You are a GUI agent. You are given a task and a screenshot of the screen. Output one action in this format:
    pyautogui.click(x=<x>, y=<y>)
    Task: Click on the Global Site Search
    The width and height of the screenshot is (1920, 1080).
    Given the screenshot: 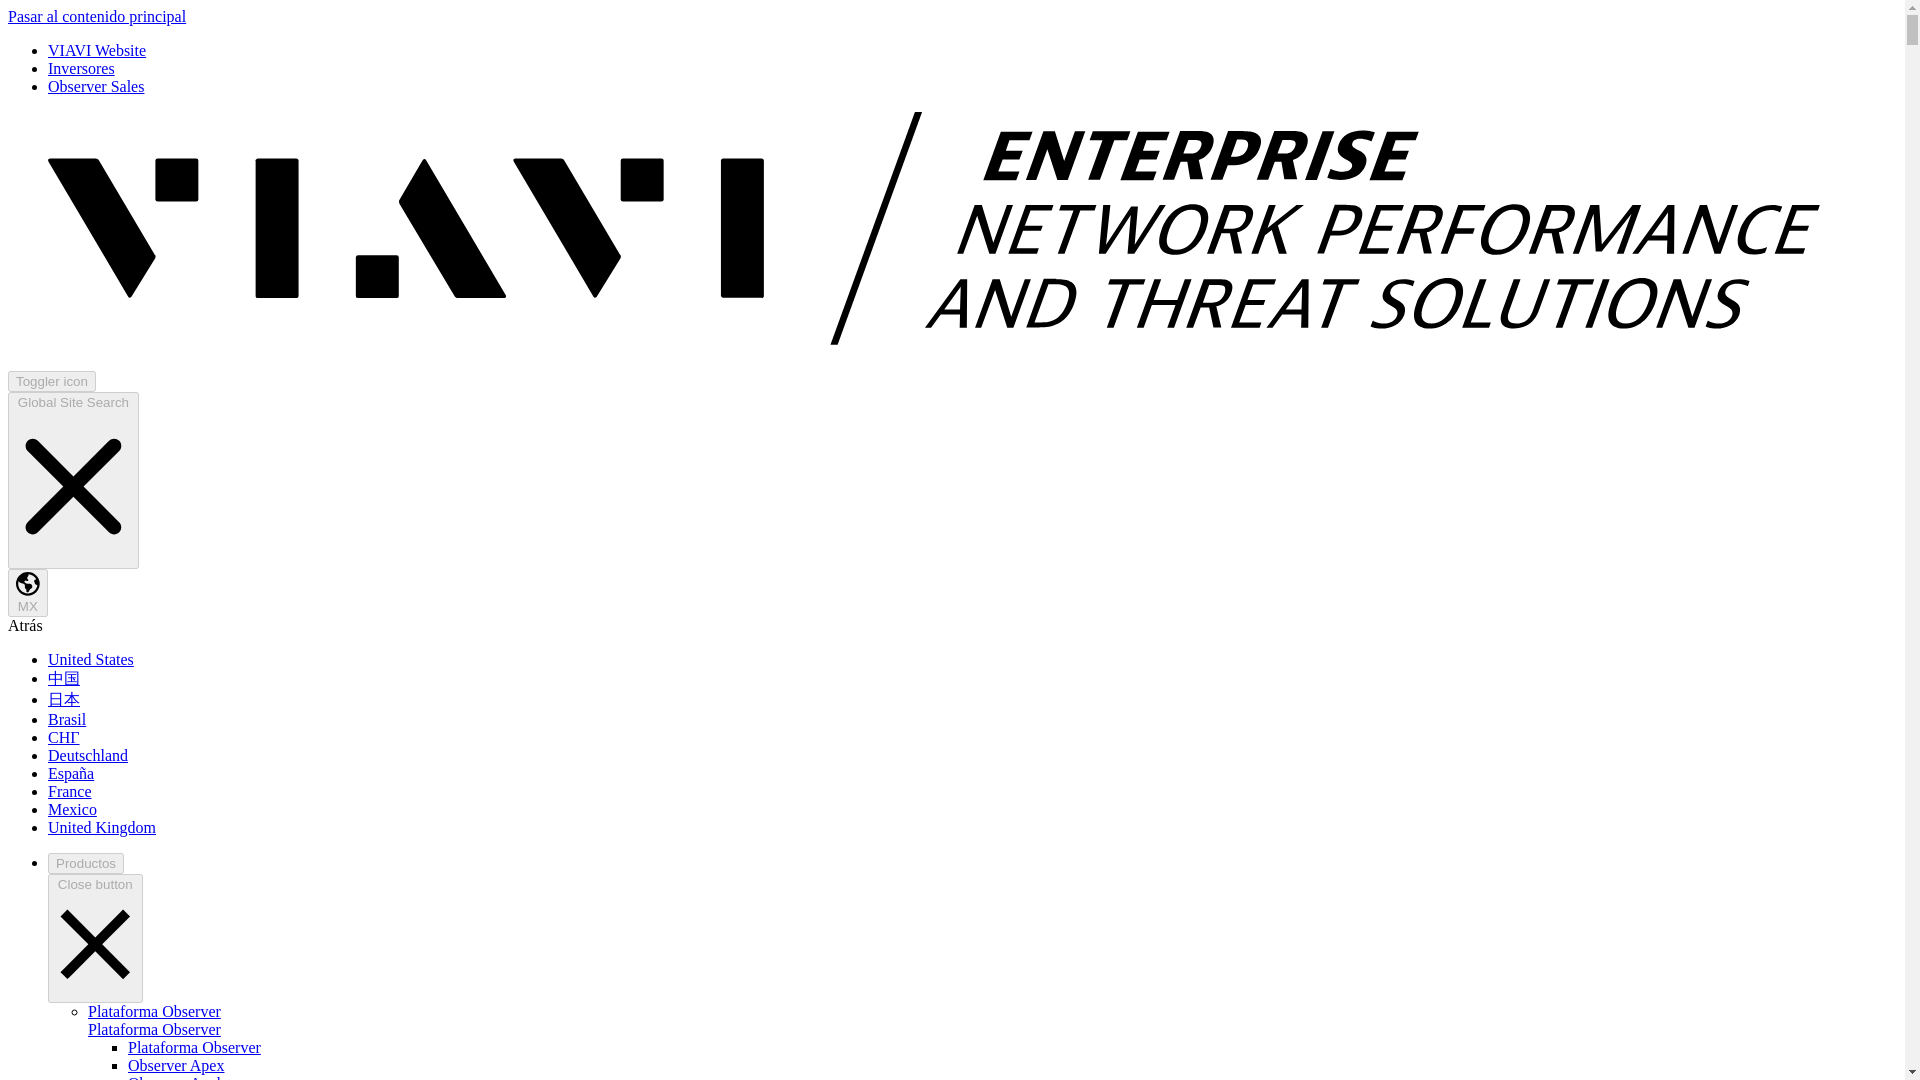 What is the action you would take?
    pyautogui.click(x=72, y=480)
    